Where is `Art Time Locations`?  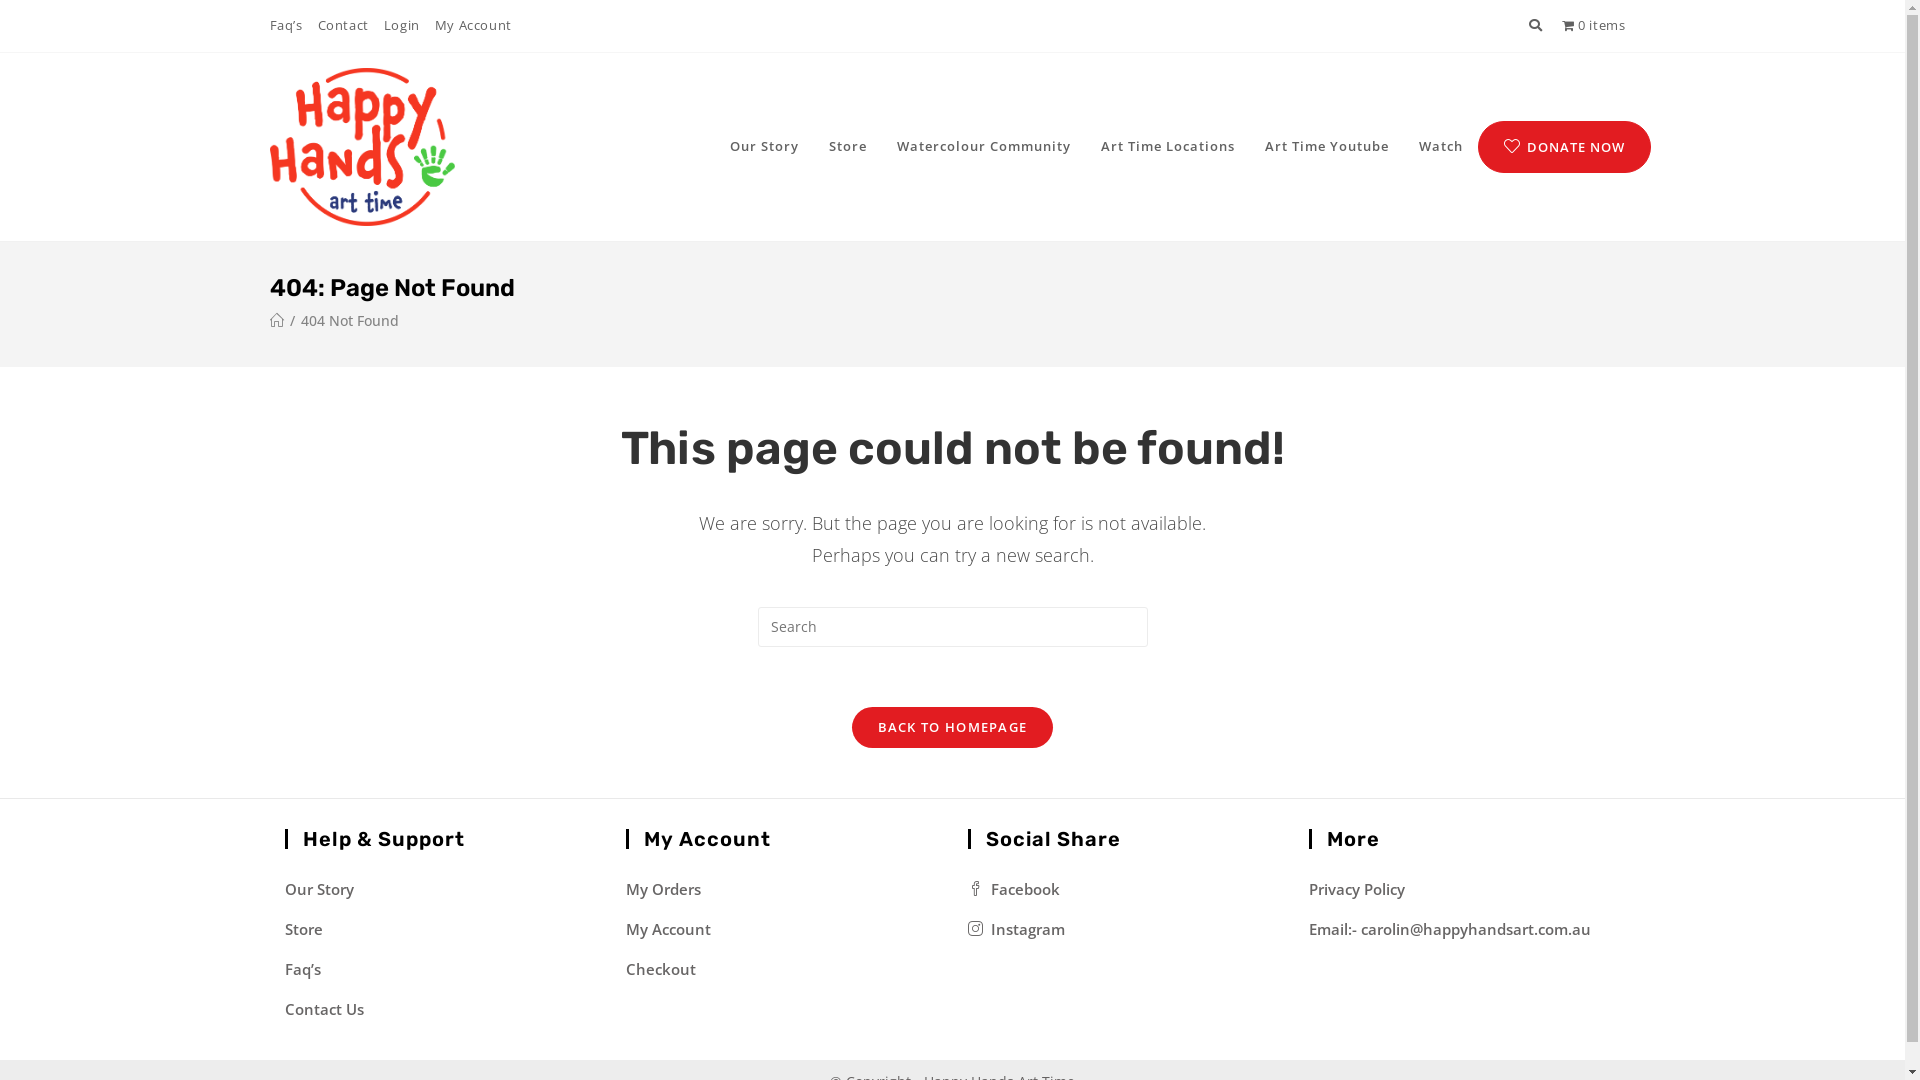
Art Time Locations is located at coordinates (1168, 146).